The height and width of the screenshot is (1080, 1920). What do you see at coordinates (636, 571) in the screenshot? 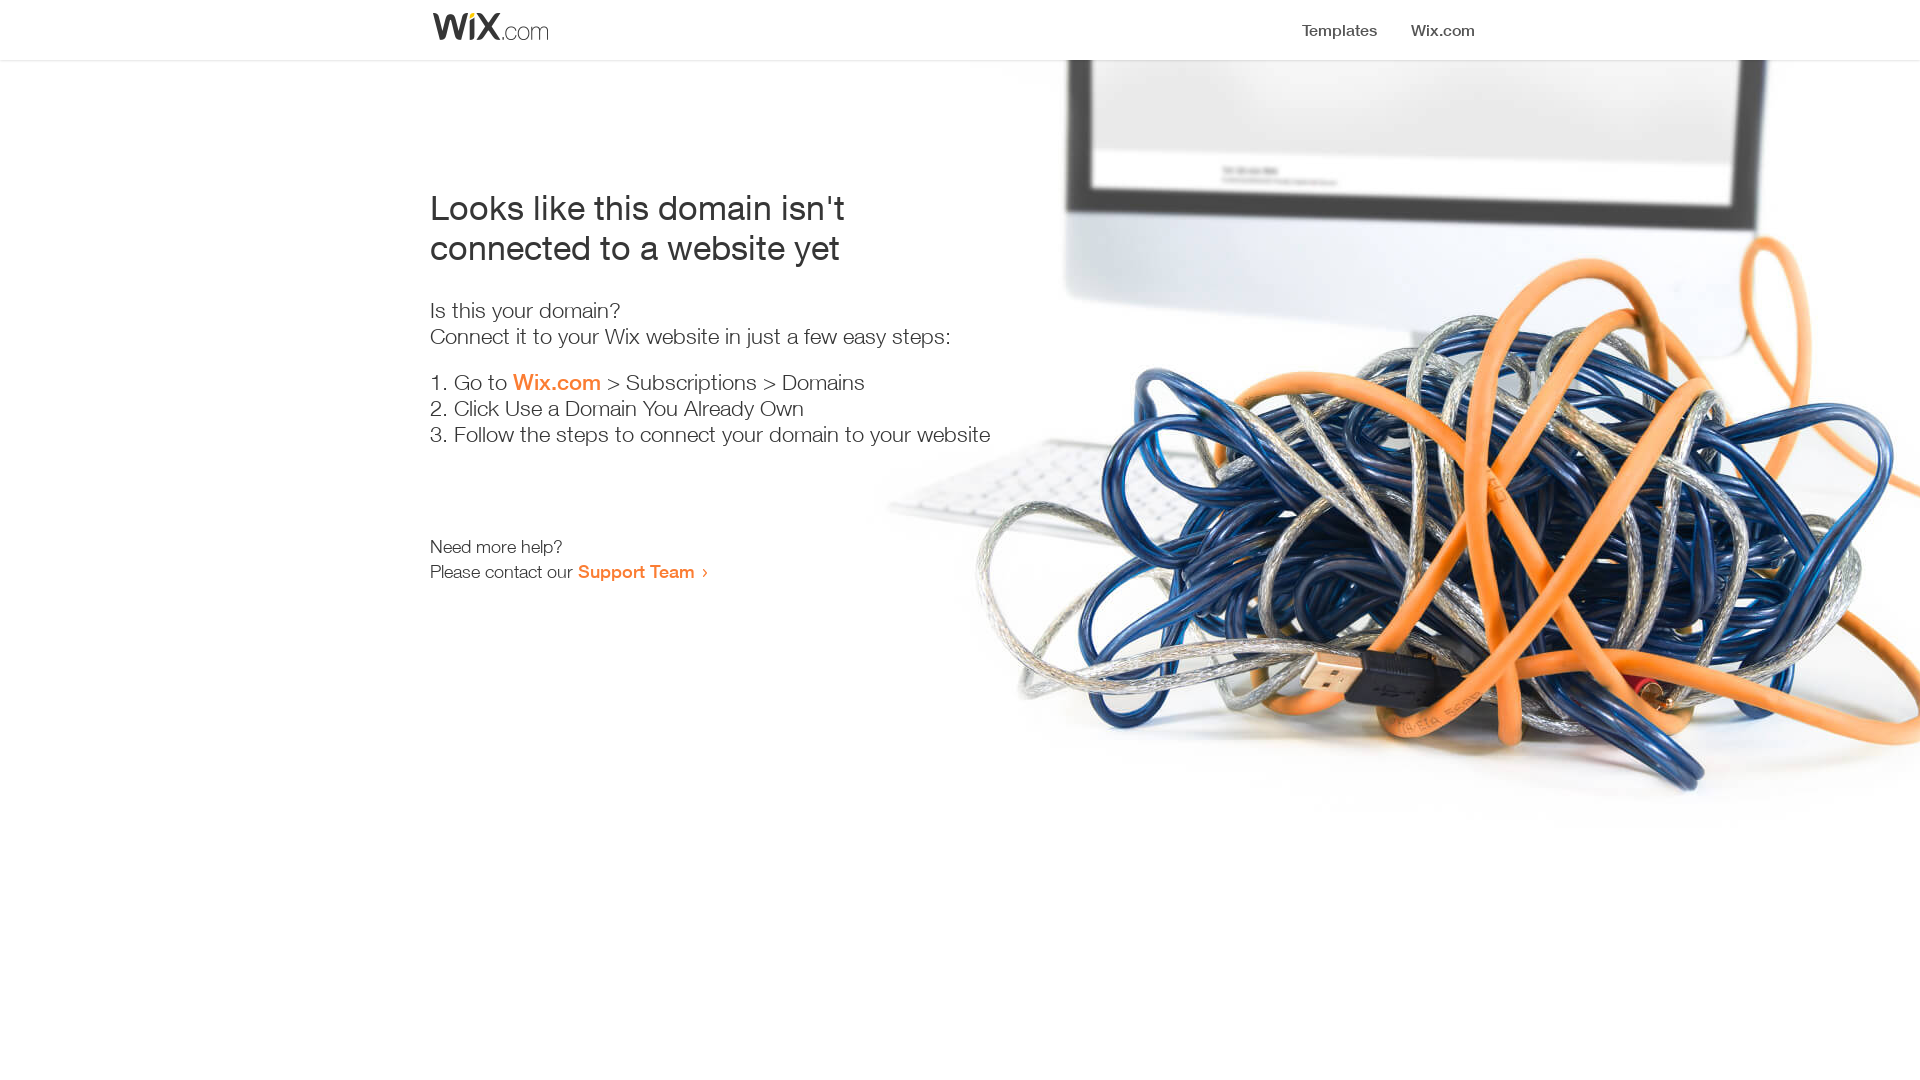
I see `Support Team` at bounding box center [636, 571].